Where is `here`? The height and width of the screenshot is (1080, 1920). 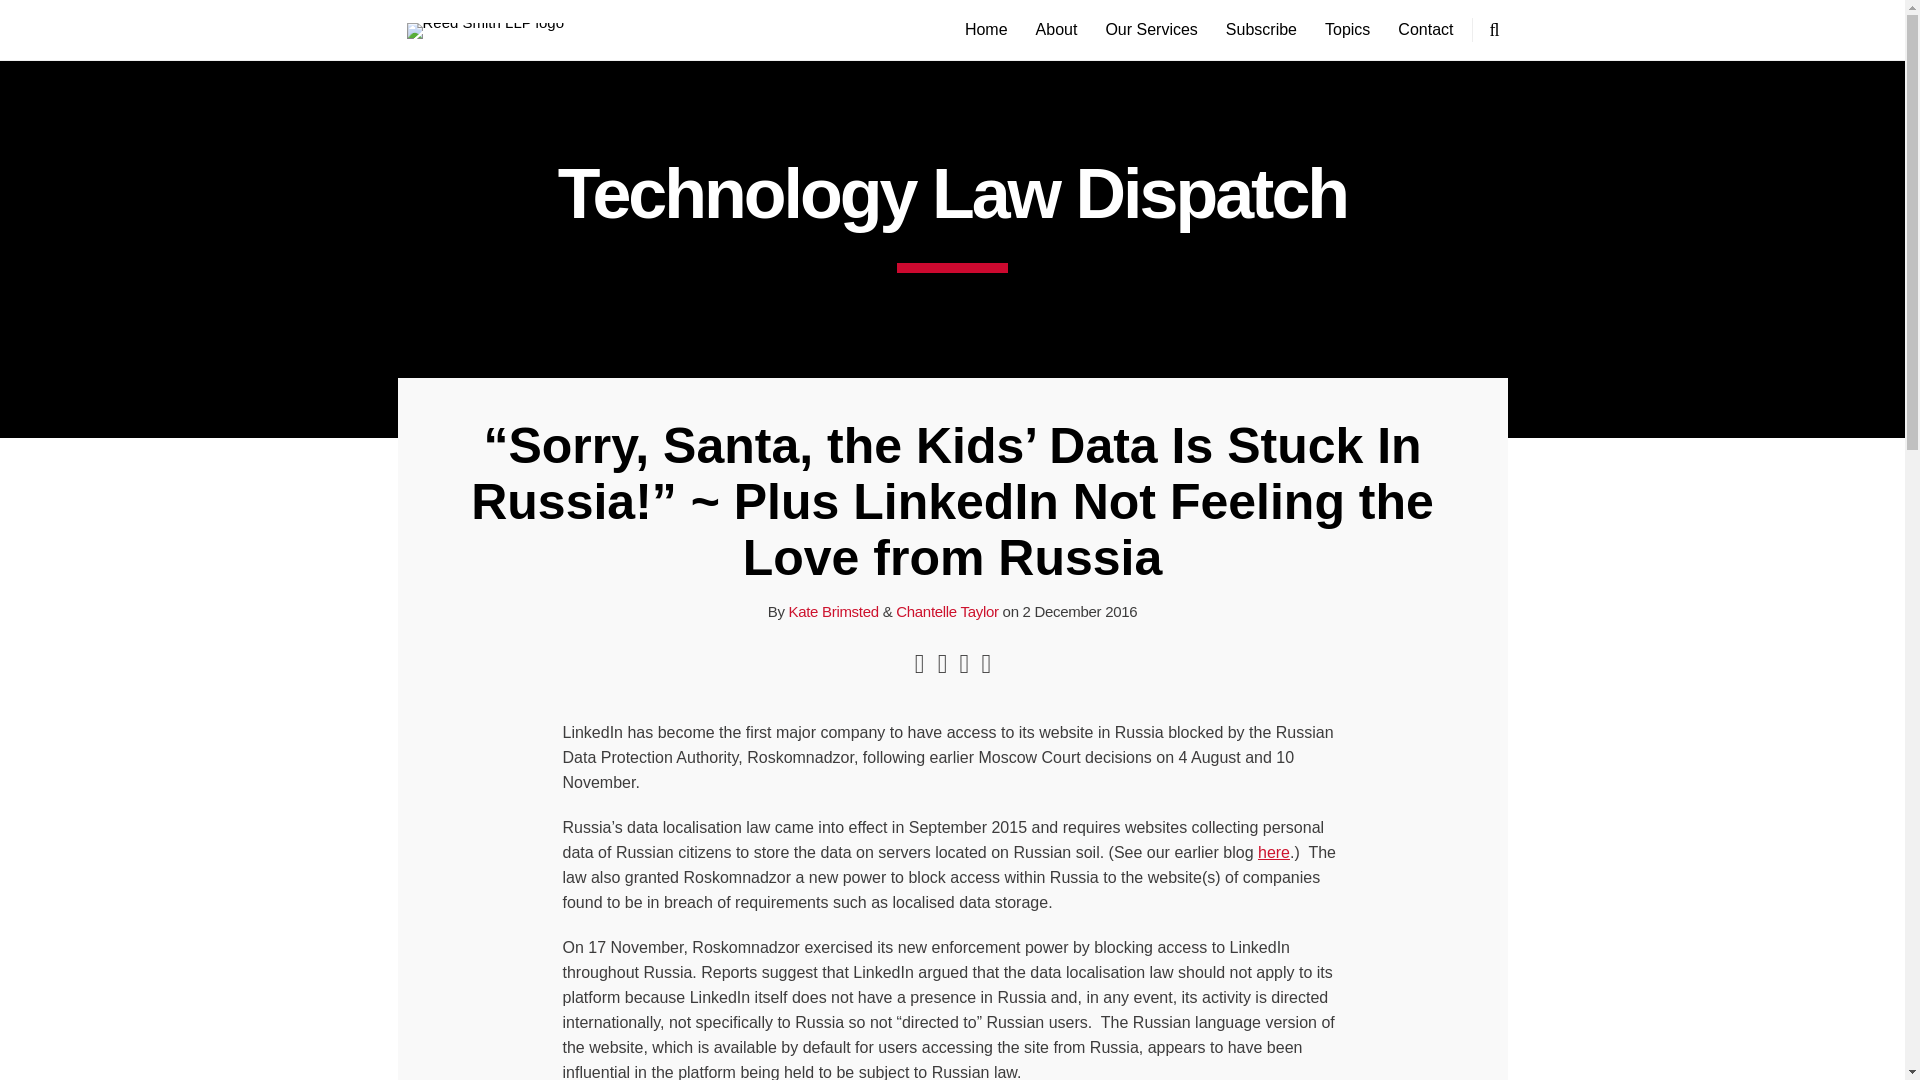 here is located at coordinates (1274, 852).